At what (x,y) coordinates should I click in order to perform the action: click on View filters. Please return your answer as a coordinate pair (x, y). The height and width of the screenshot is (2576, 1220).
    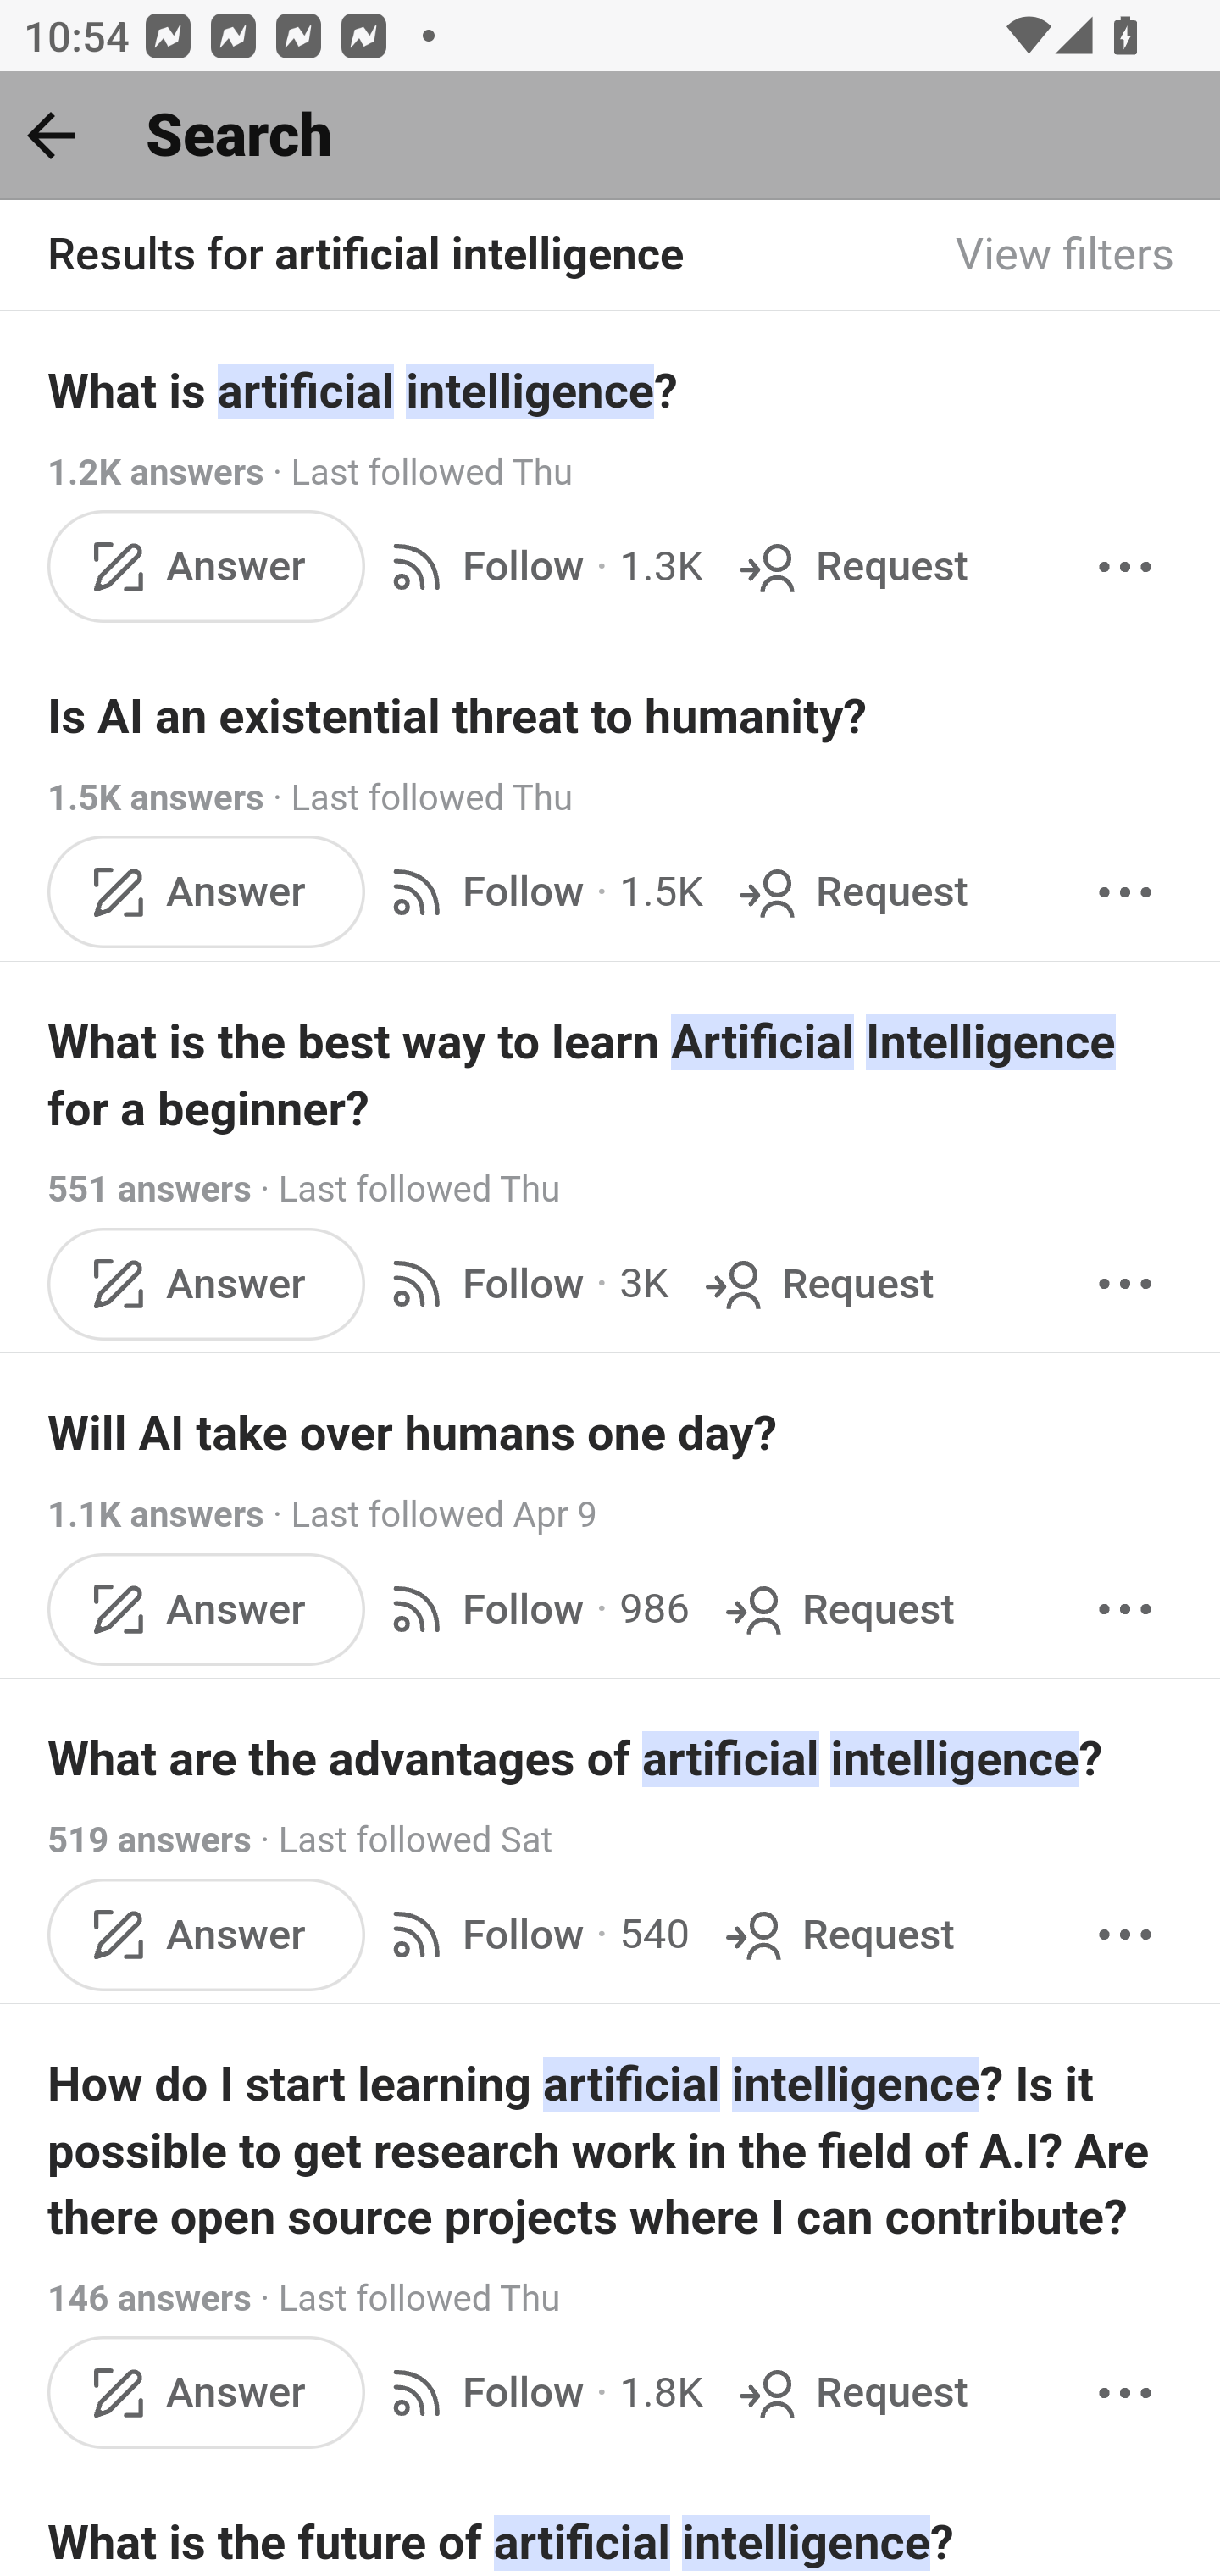
    Looking at the image, I should click on (1066, 256).